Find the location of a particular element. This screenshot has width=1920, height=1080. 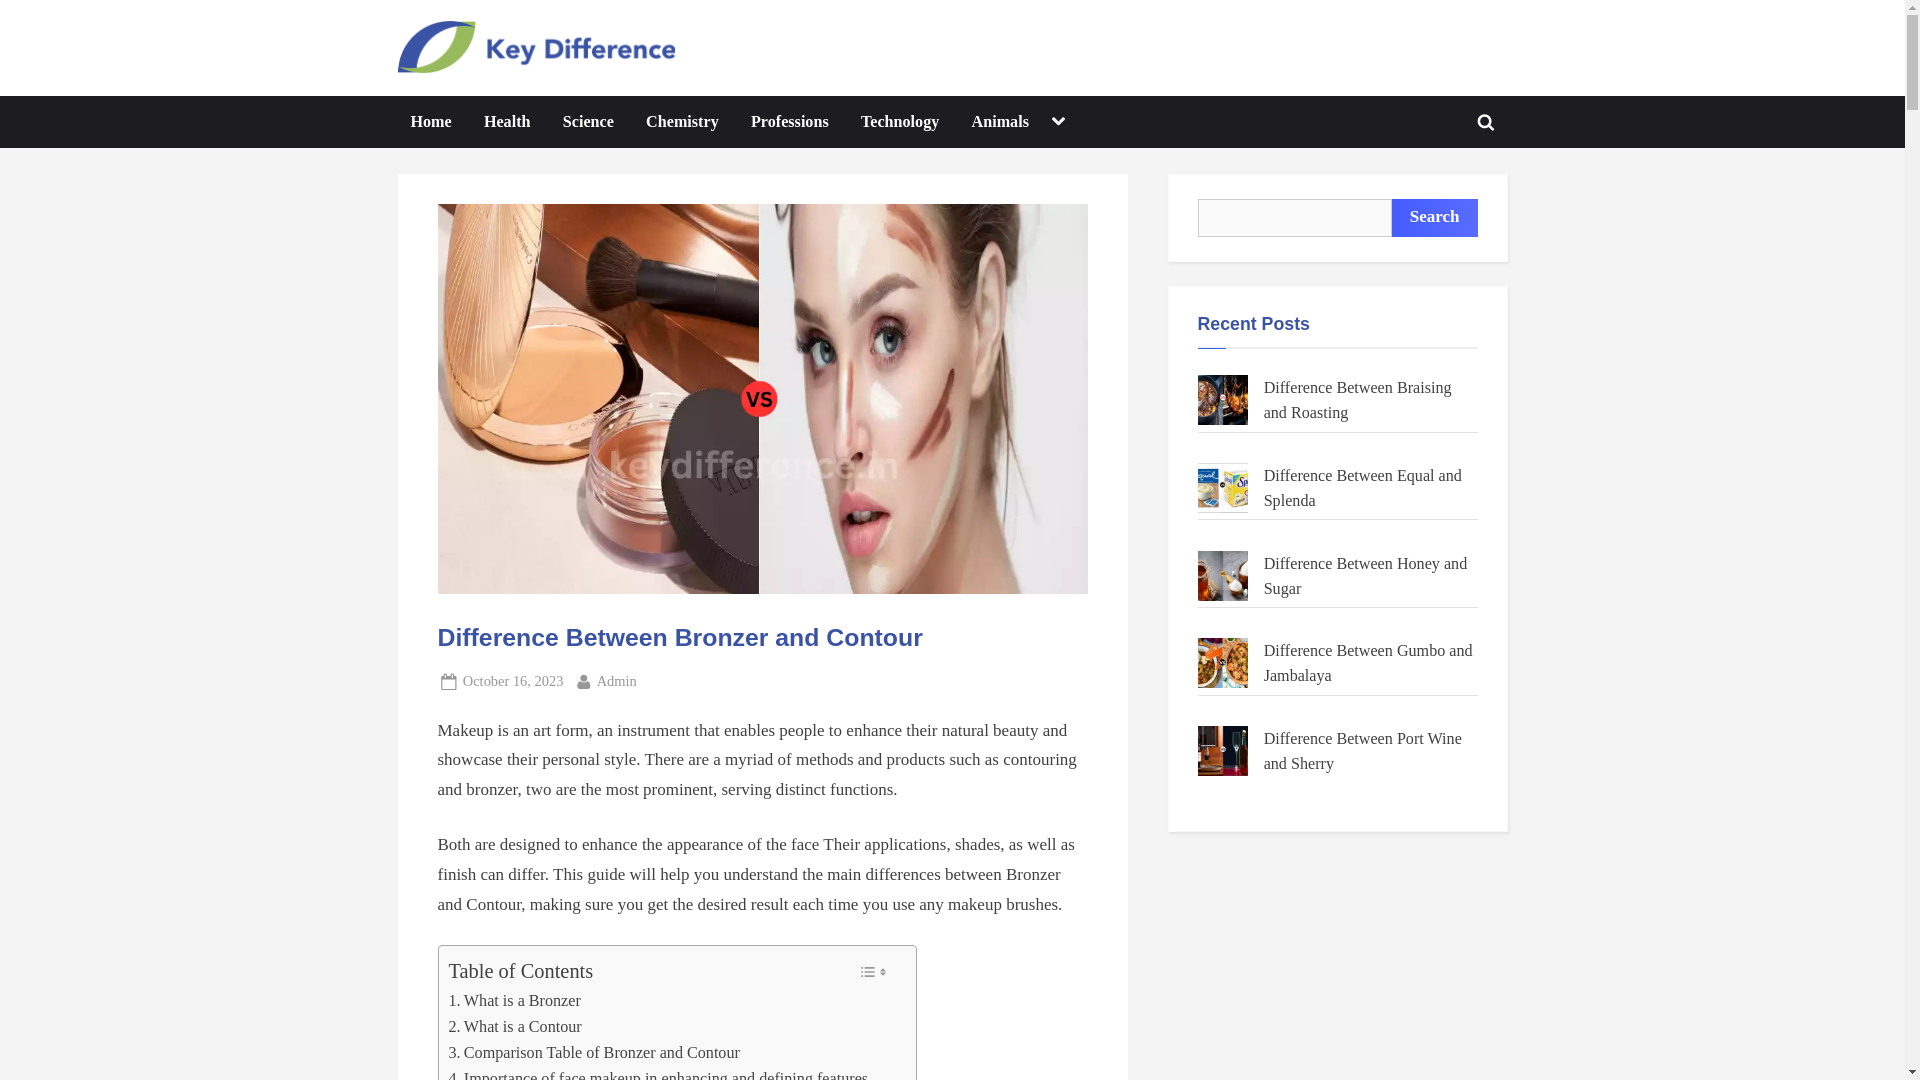

Toggle sub-menu is located at coordinates (506, 122).